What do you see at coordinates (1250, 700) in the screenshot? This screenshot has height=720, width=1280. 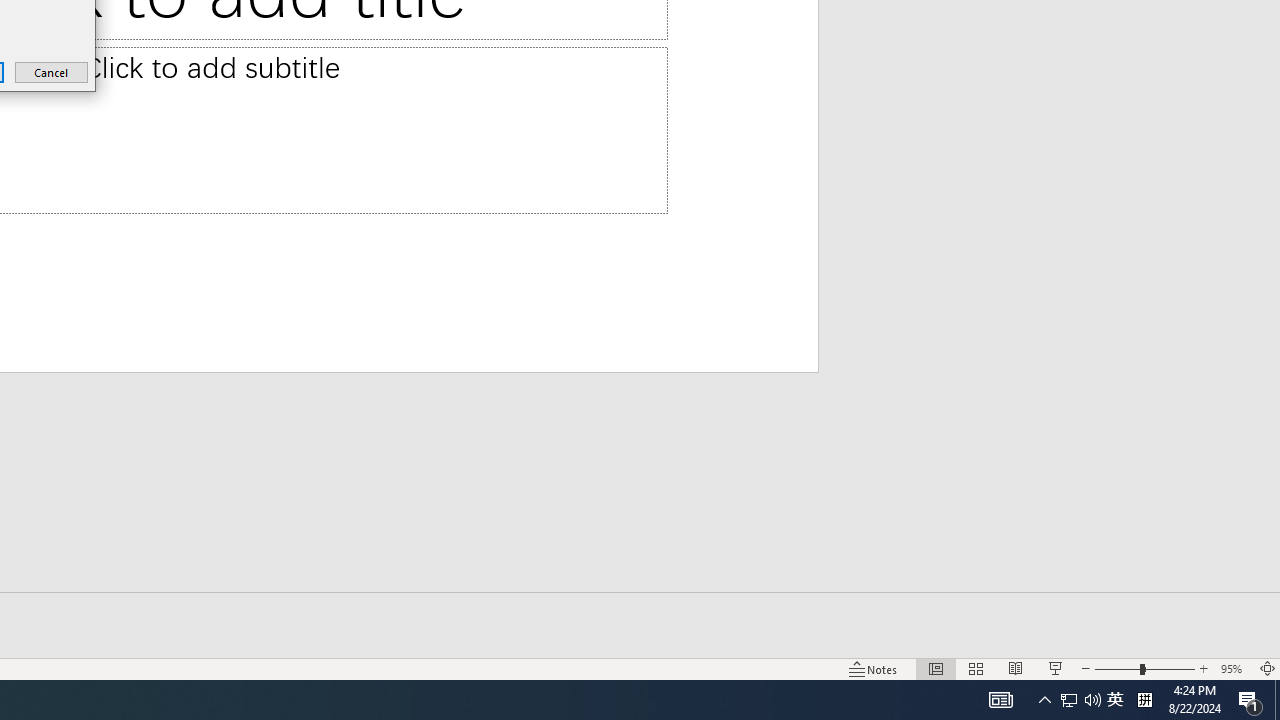 I see `Action Center, 1 new notification` at bounding box center [1250, 700].